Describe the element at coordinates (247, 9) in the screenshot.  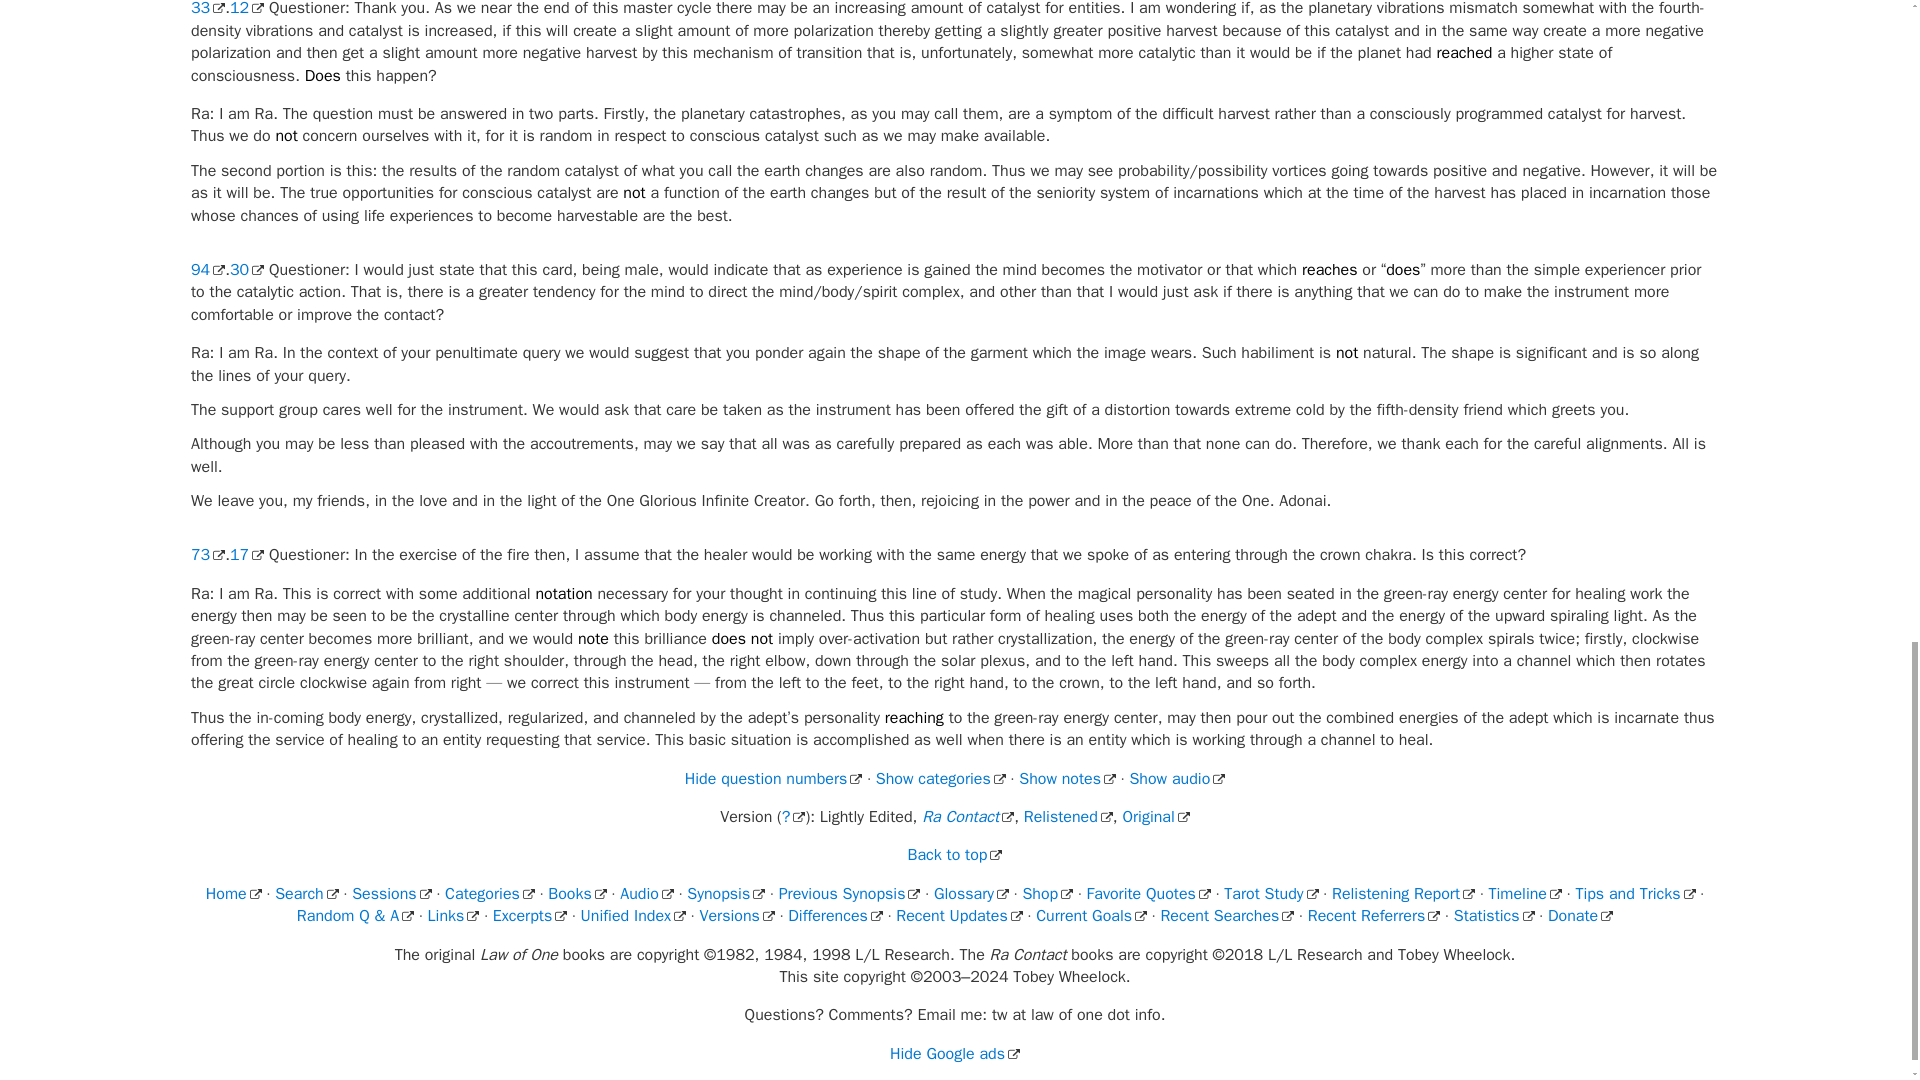
I see `12` at that location.